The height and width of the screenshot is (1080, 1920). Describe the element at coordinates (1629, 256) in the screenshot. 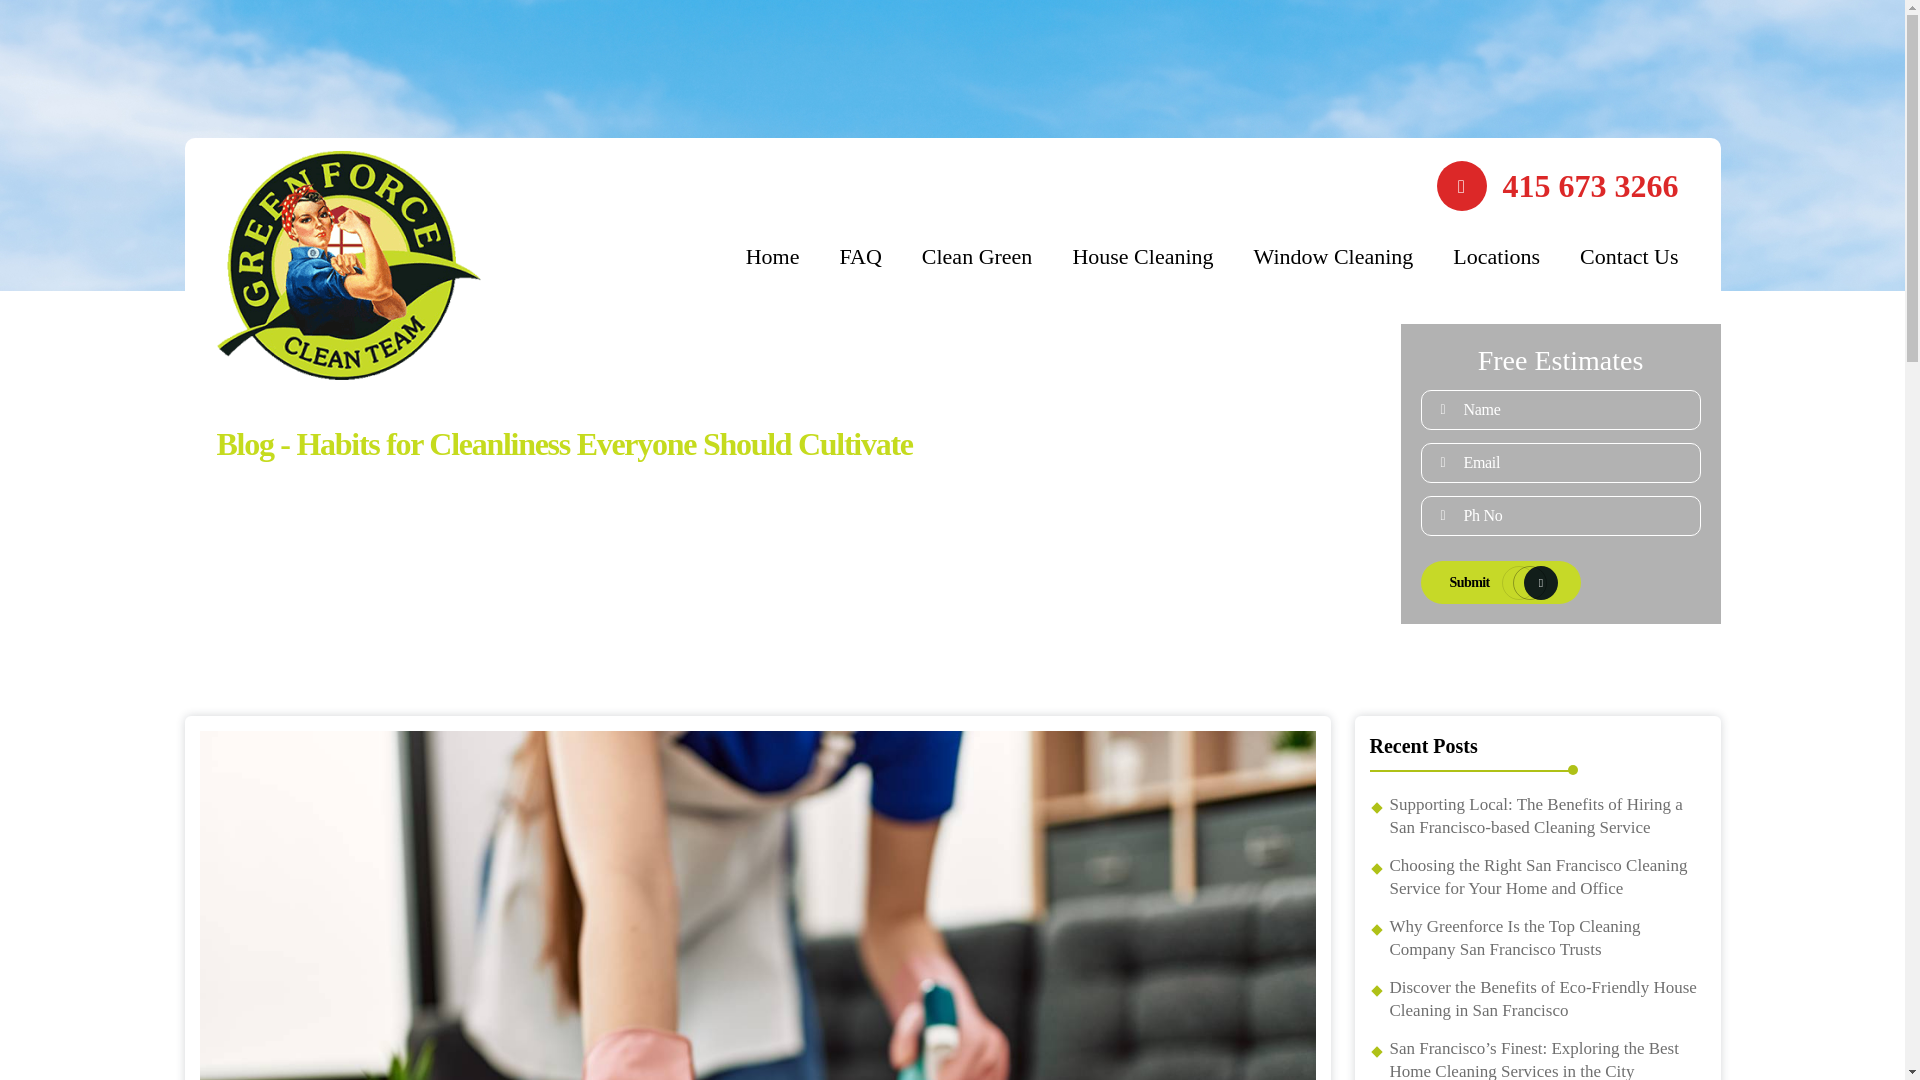

I see `Contact Us` at that location.